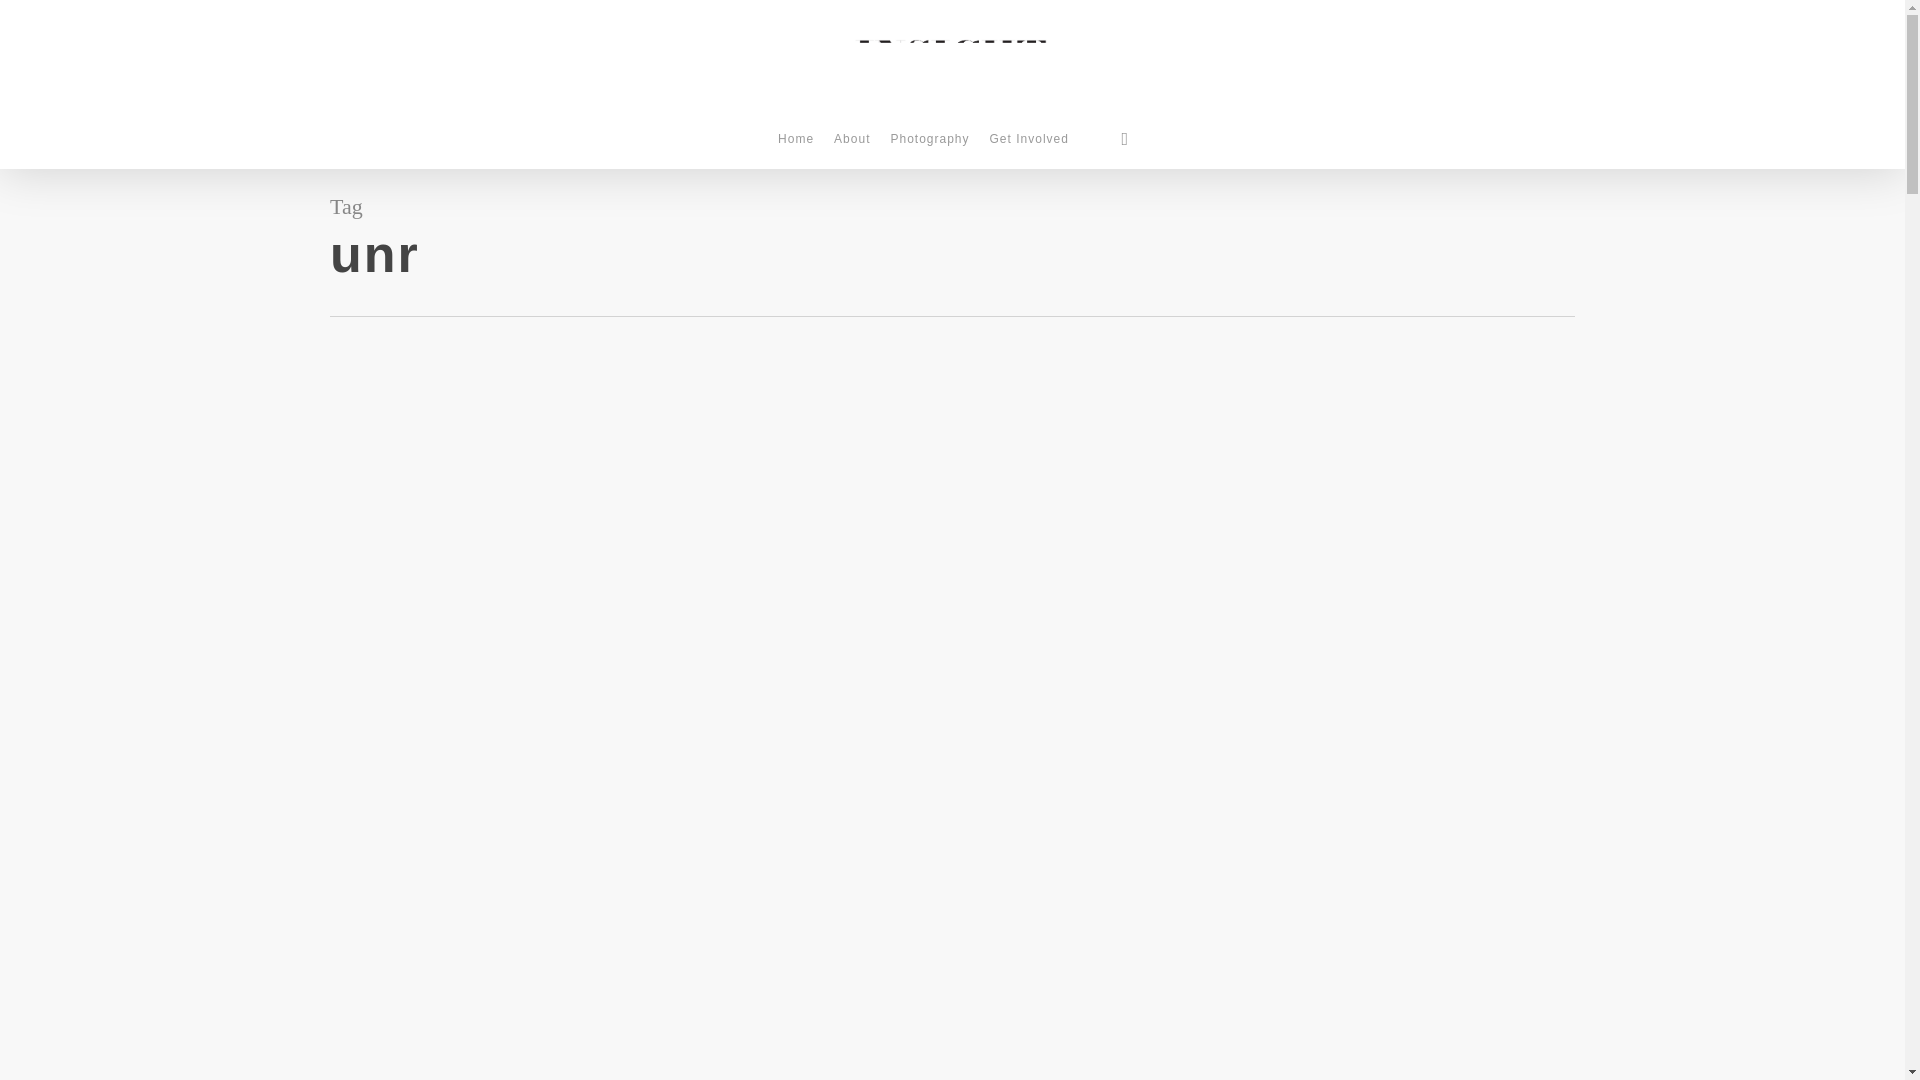 Image resolution: width=1920 pixels, height=1080 pixels. What do you see at coordinates (1124, 138) in the screenshot?
I see `search` at bounding box center [1124, 138].